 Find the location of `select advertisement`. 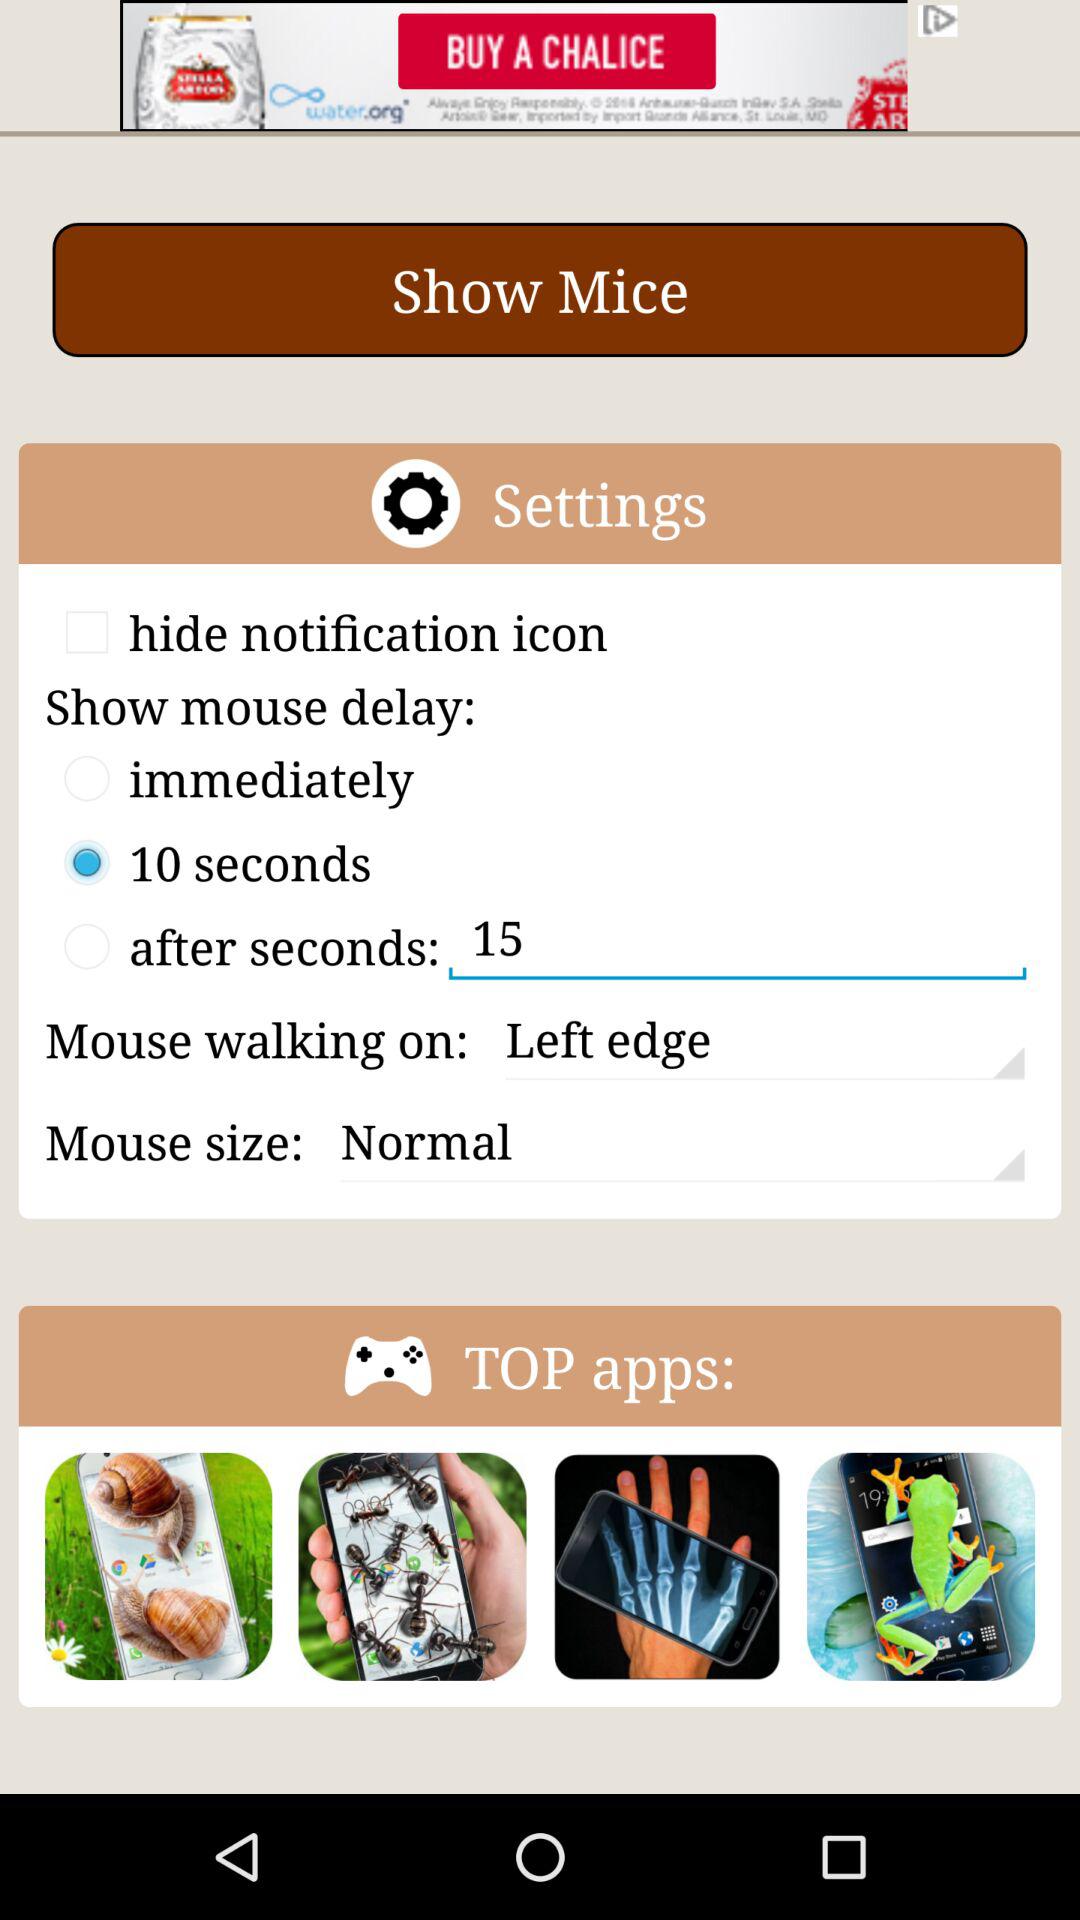

select advertisement is located at coordinates (540, 66).